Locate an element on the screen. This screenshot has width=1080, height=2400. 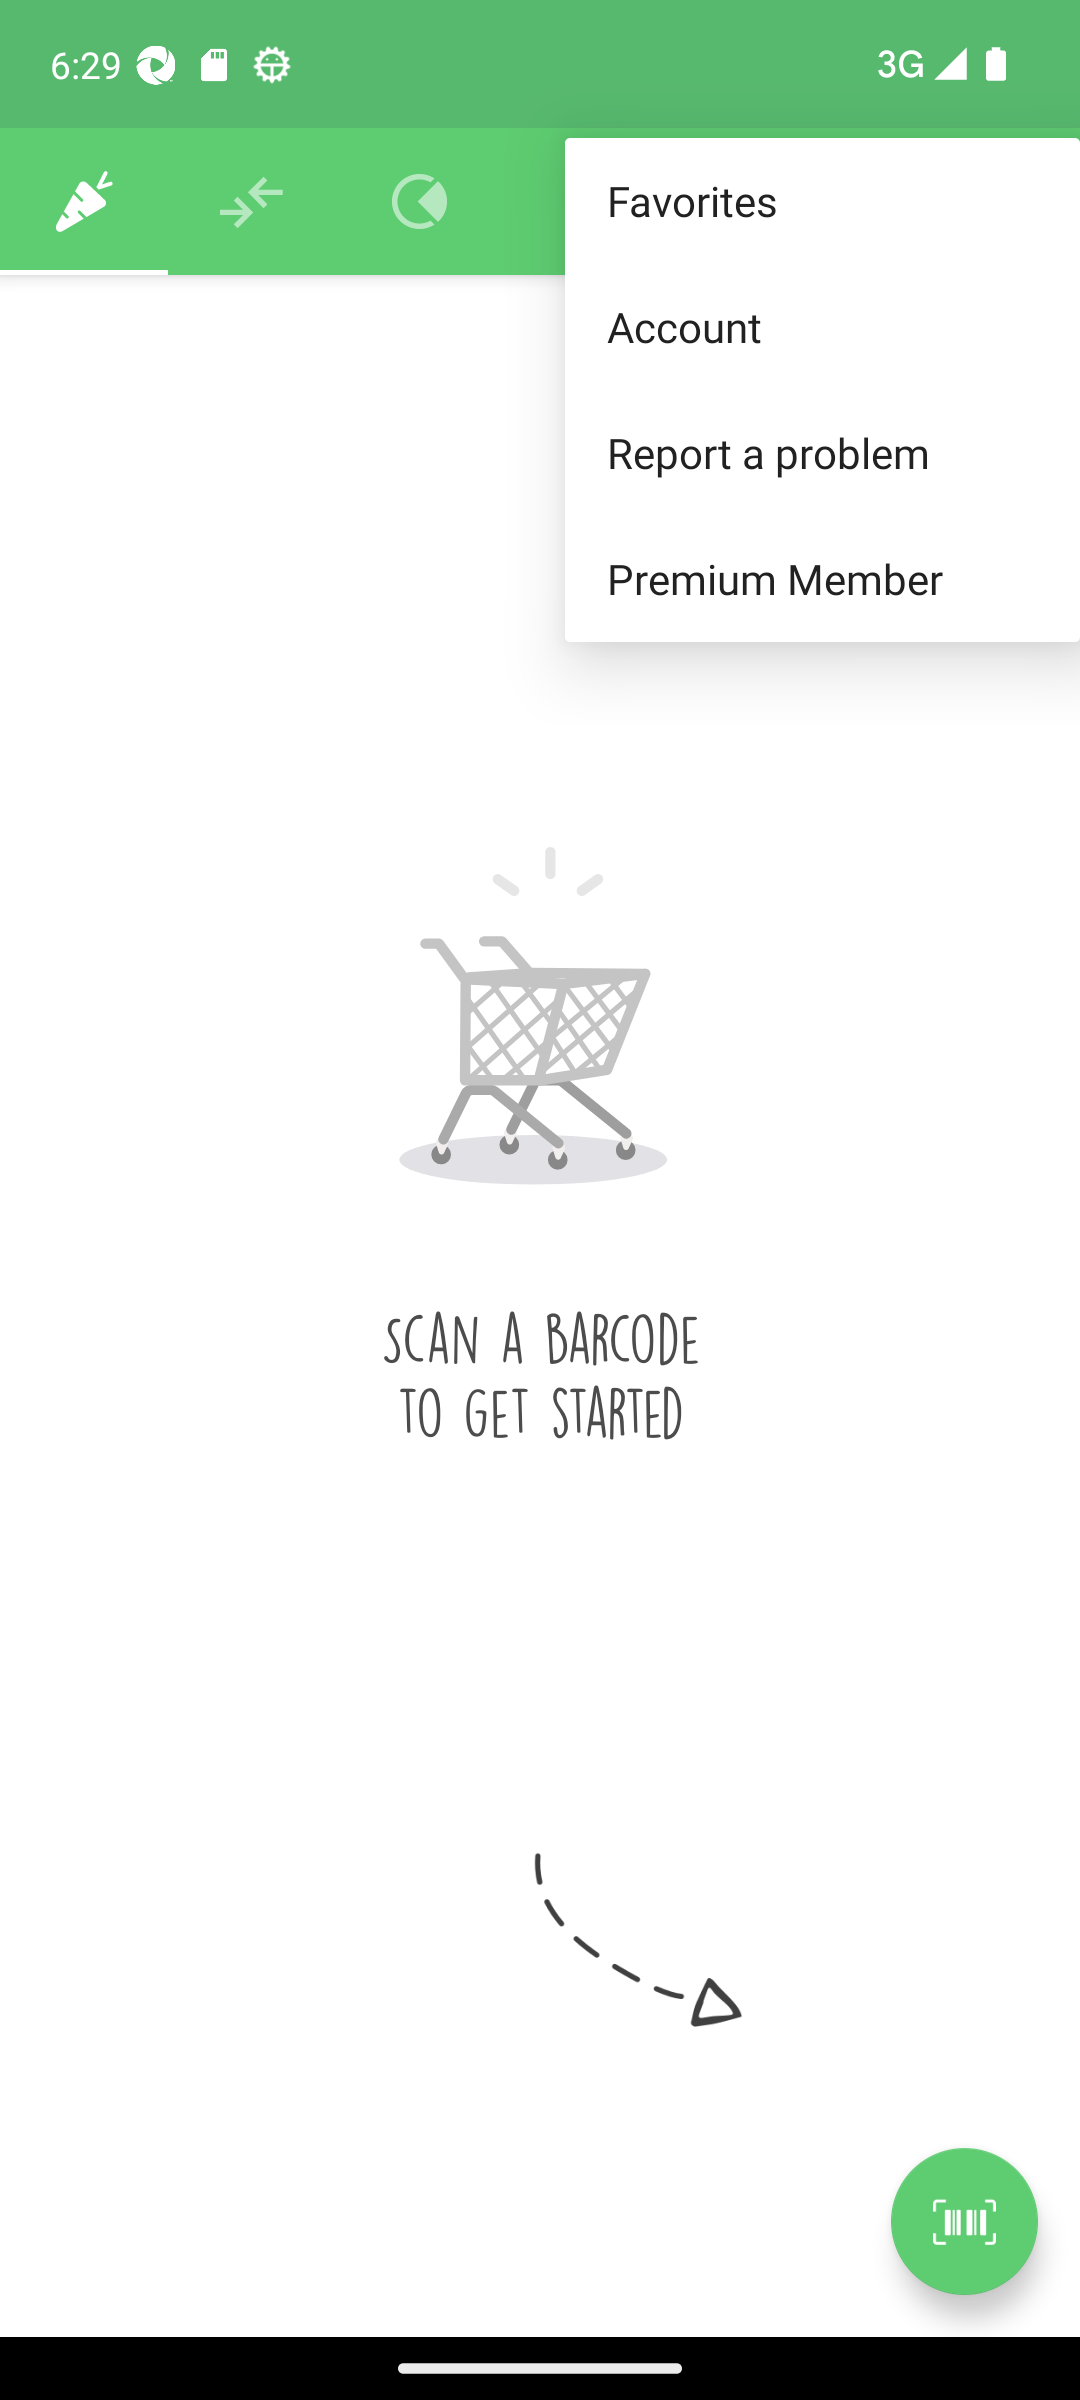
Account is located at coordinates (822, 326).